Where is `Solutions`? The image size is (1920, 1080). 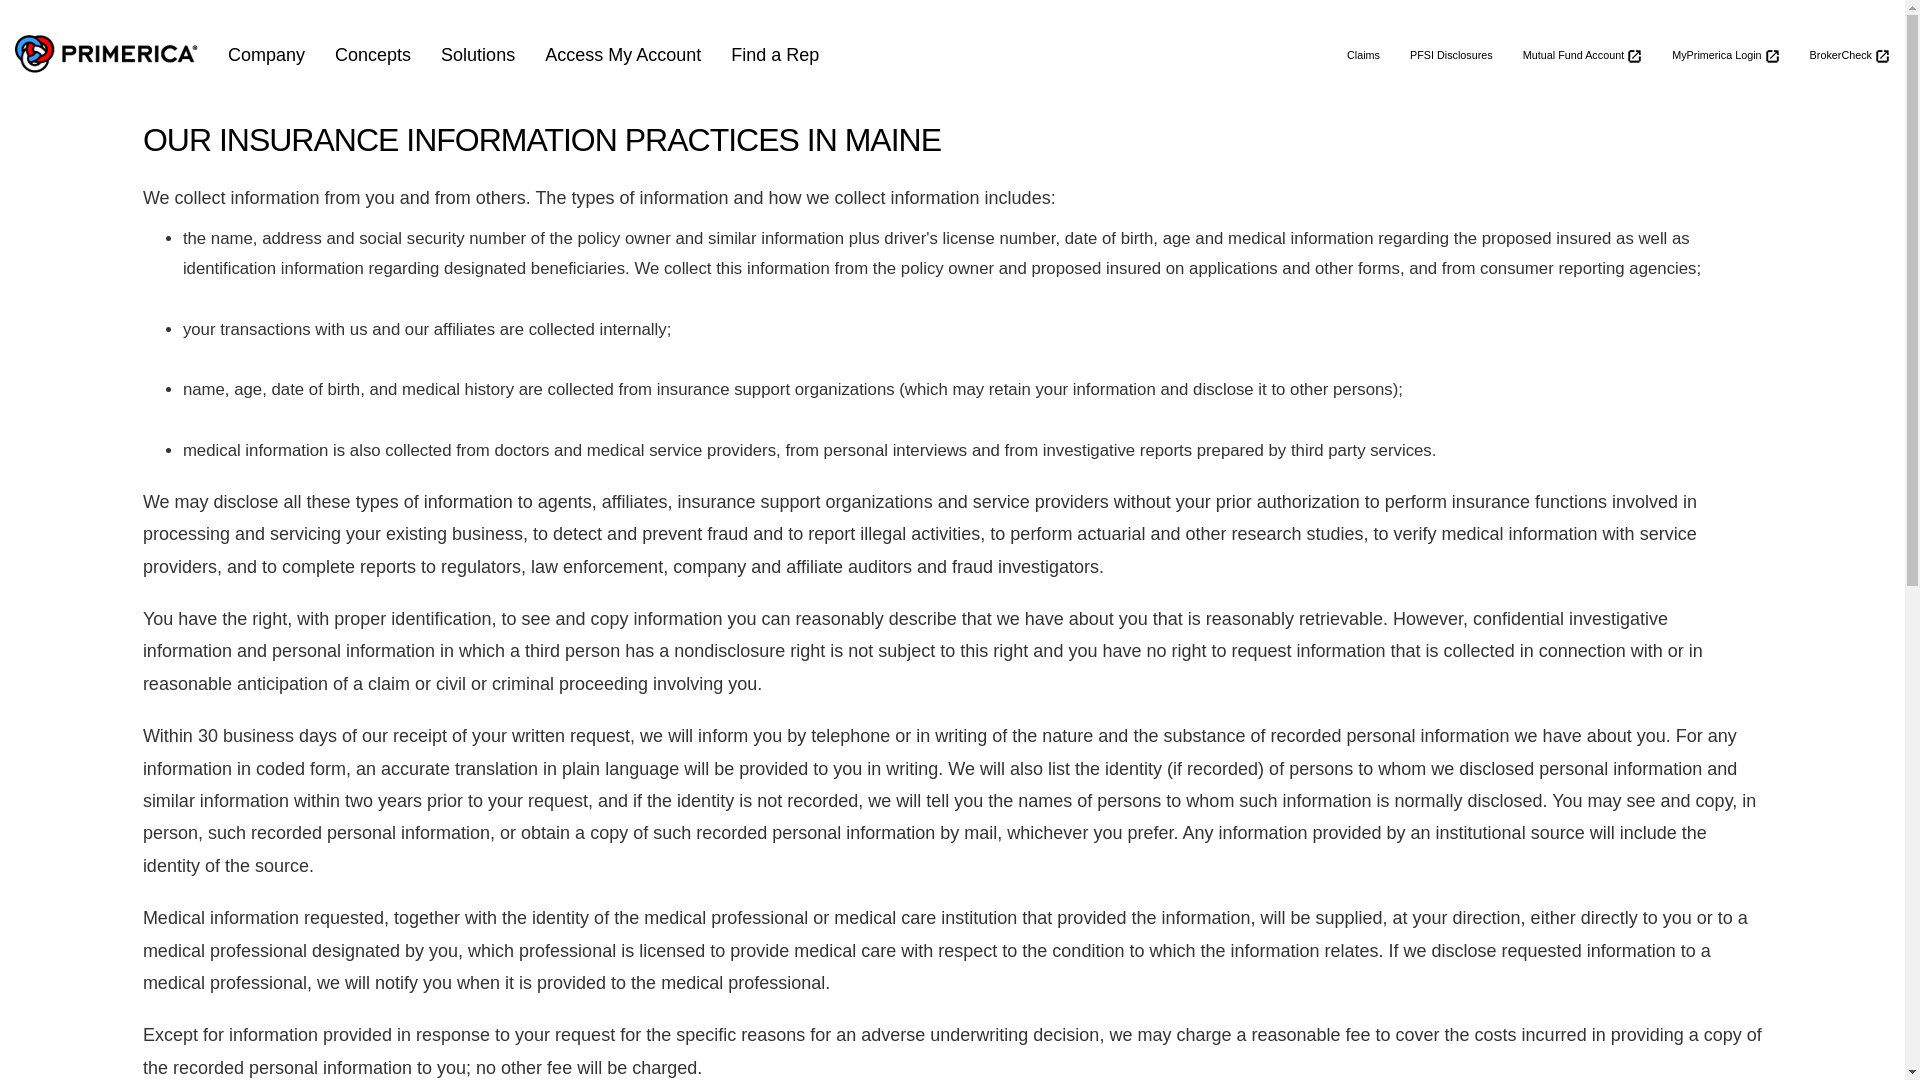 Solutions is located at coordinates (478, 54).